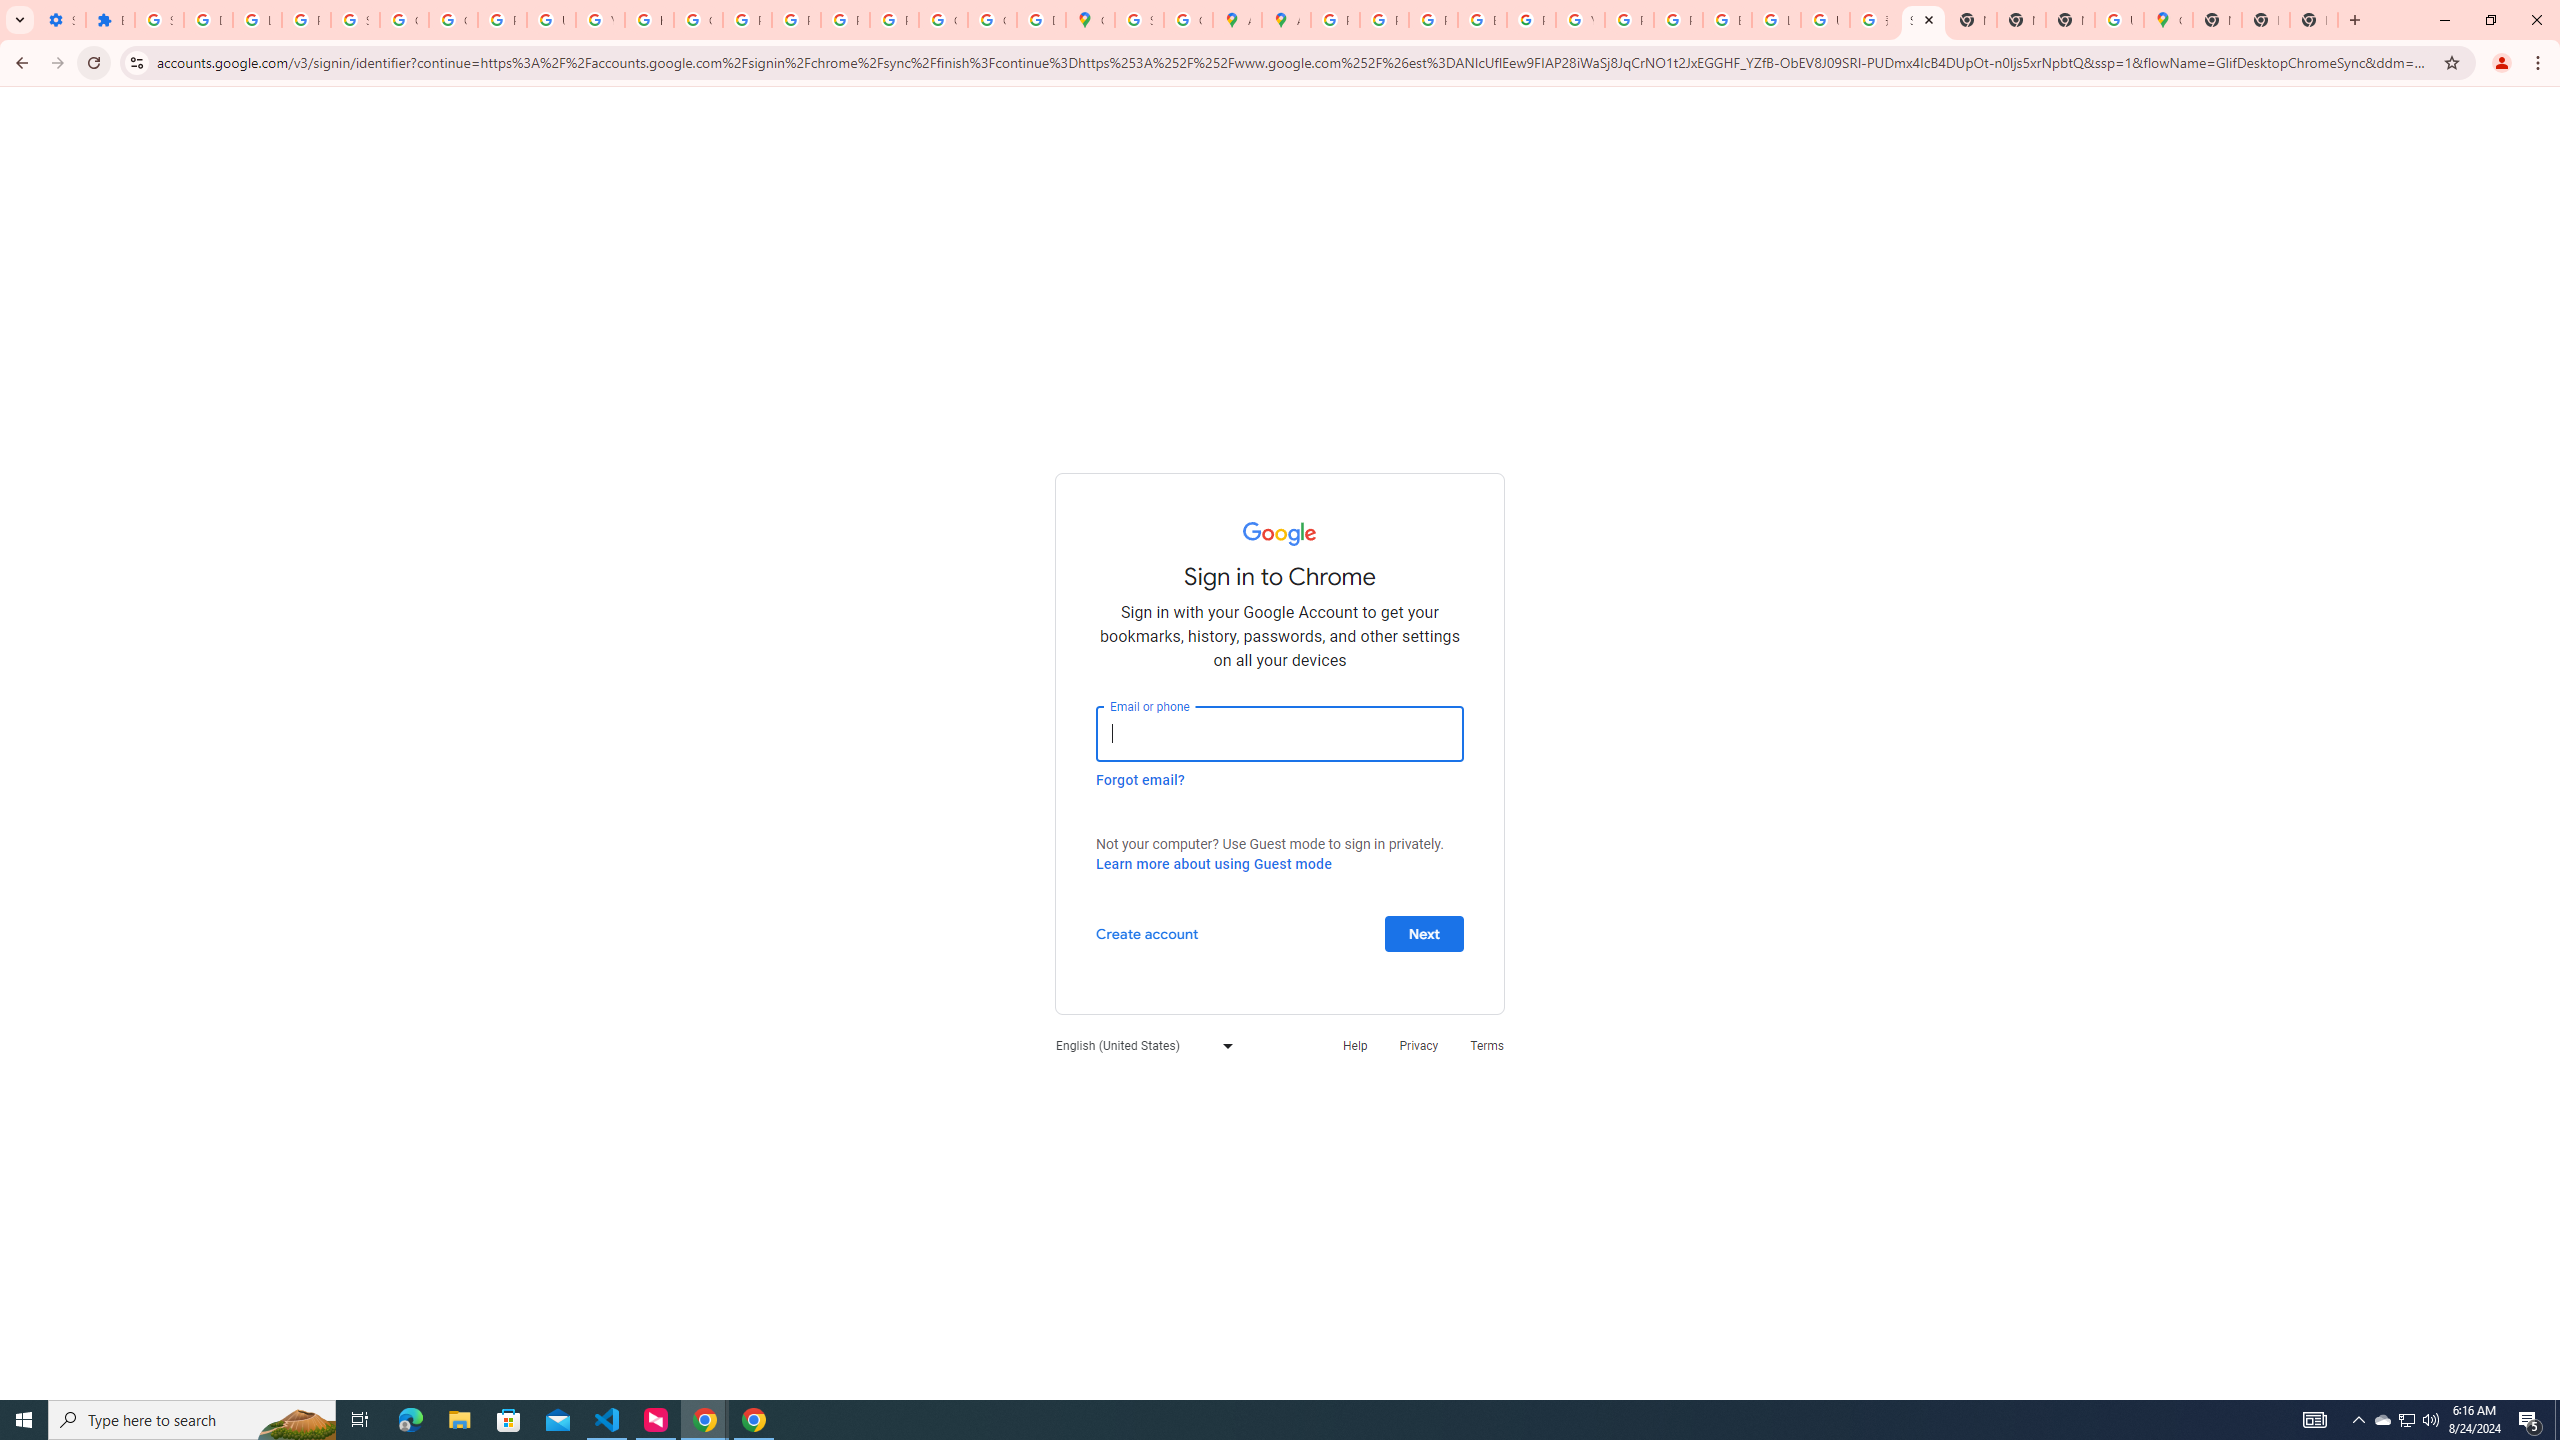 The height and width of the screenshot is (1440, 2560). I want to click on Use Google Maps in Space - Google Maps Help, so click(2119, 20).